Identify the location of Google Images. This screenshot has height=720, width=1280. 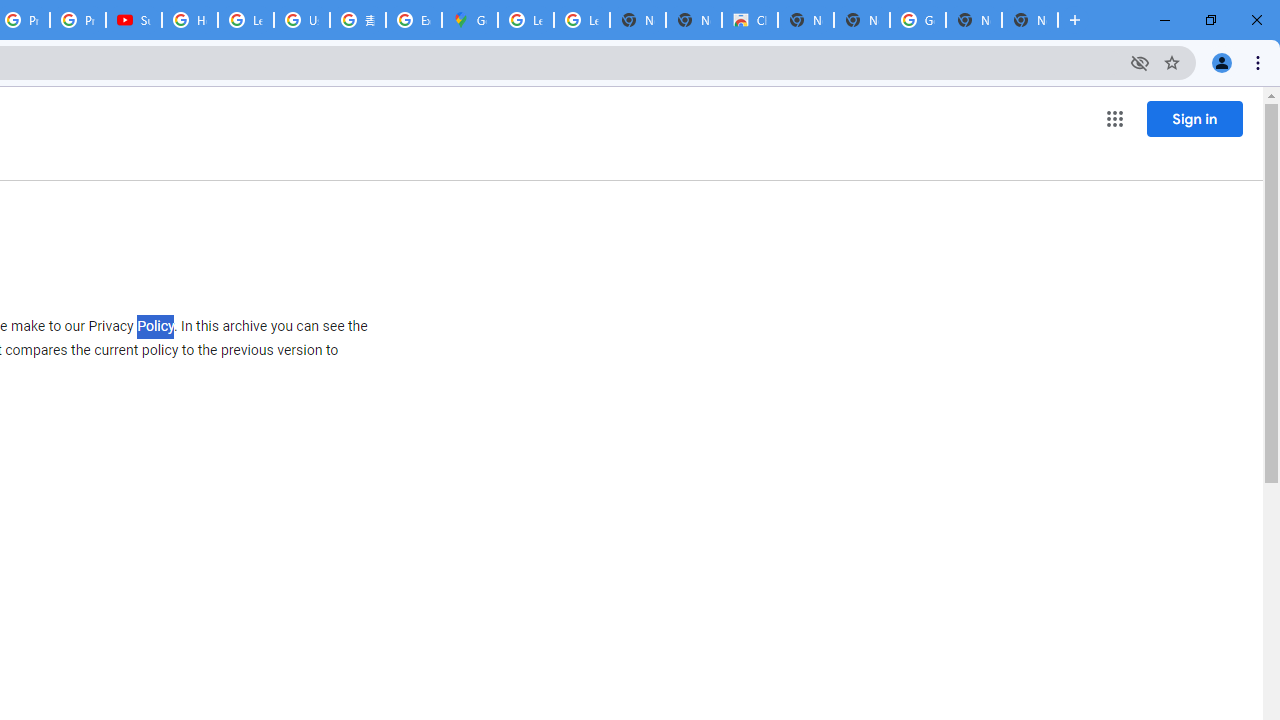
(917, 20).